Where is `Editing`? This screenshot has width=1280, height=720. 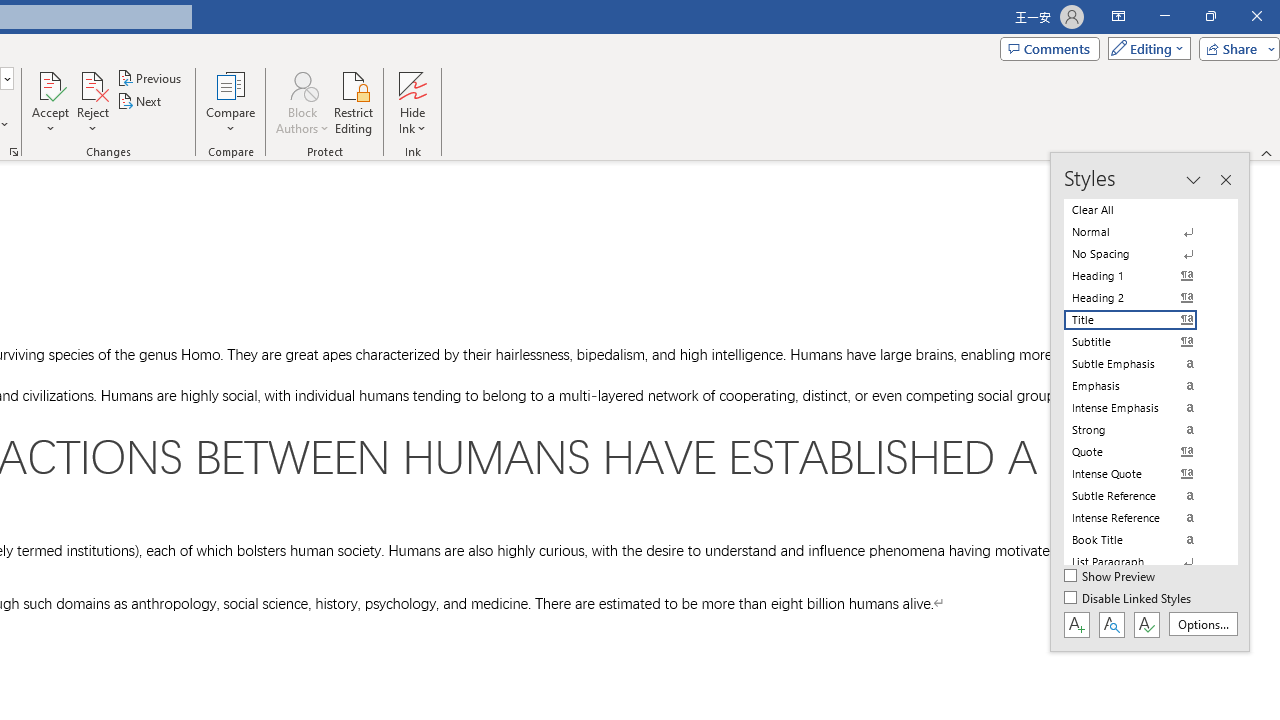 Editing is located at coordinates (1144, 48).